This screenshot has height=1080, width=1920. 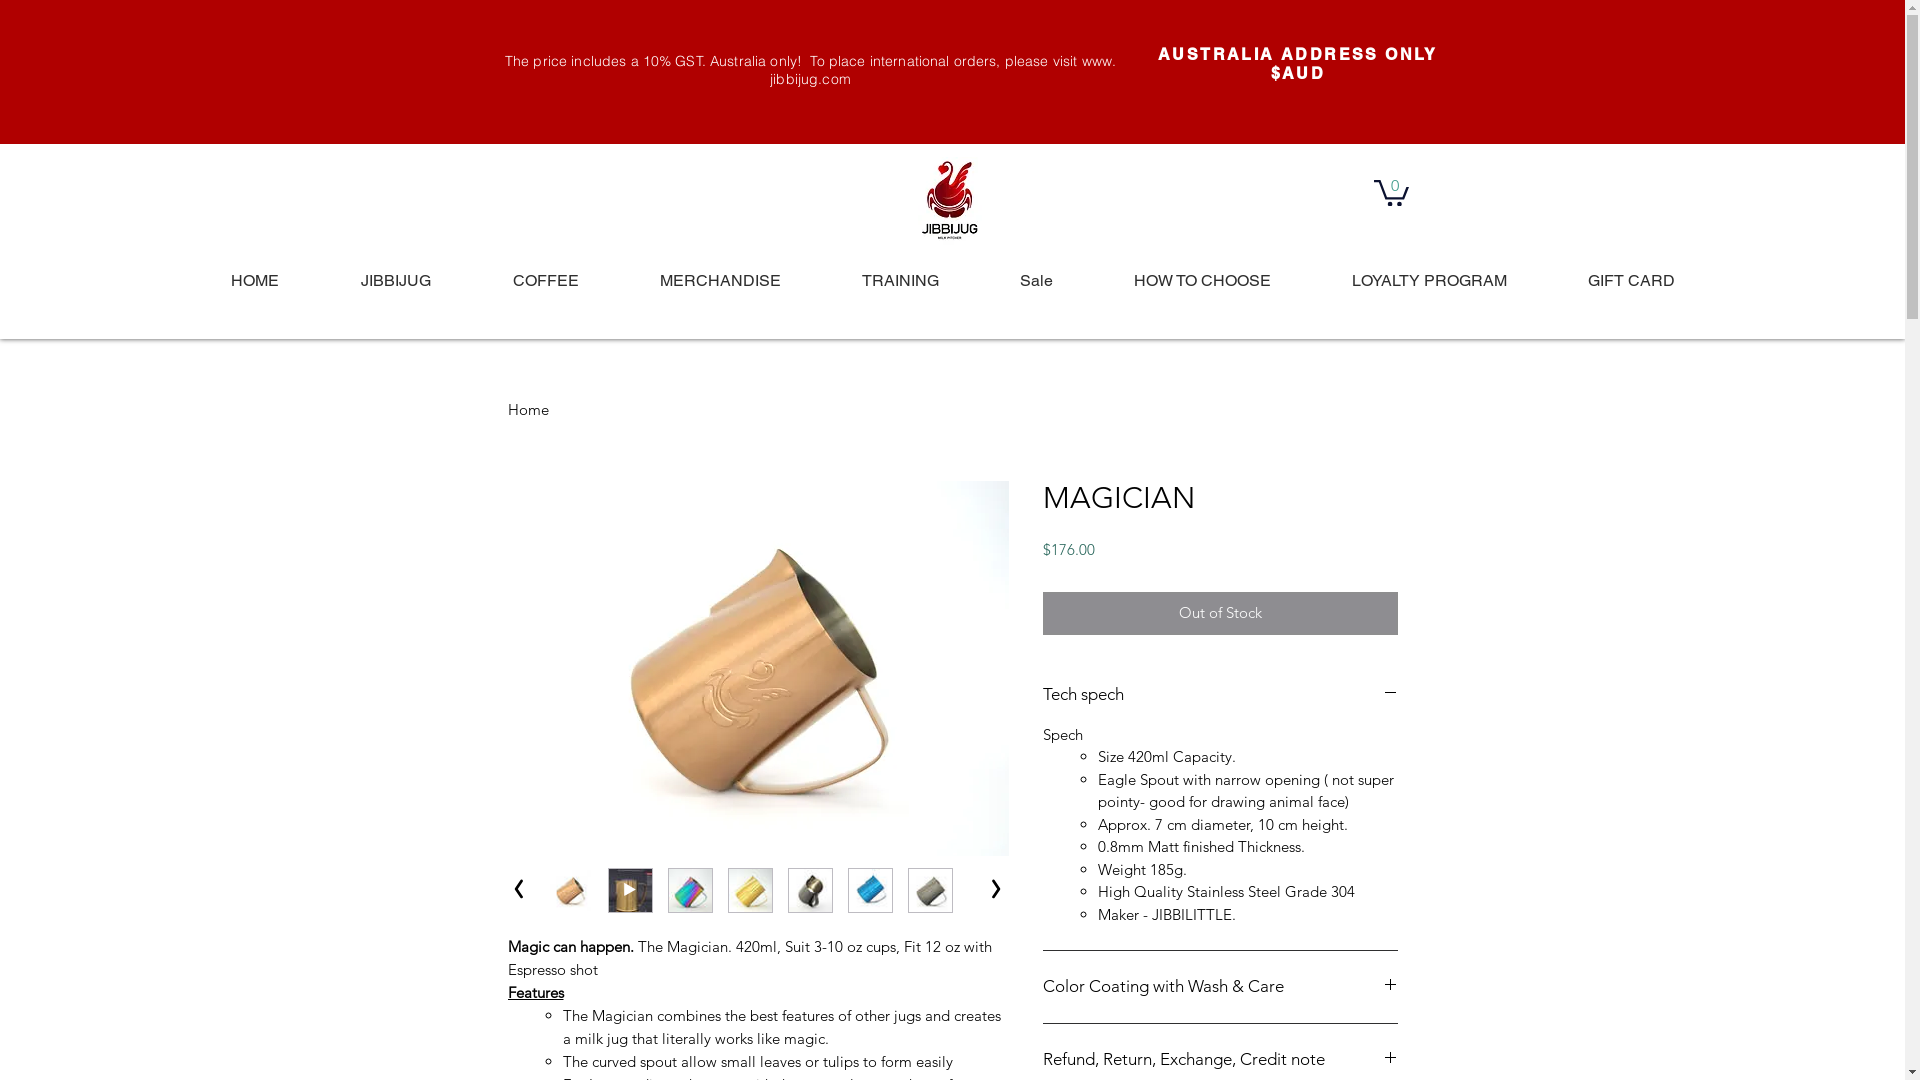 What do you see at coordinates (1429, 280) in the screenshot?
I see `LOYALTY PROGRAM` at bounding box center [1429, 280].